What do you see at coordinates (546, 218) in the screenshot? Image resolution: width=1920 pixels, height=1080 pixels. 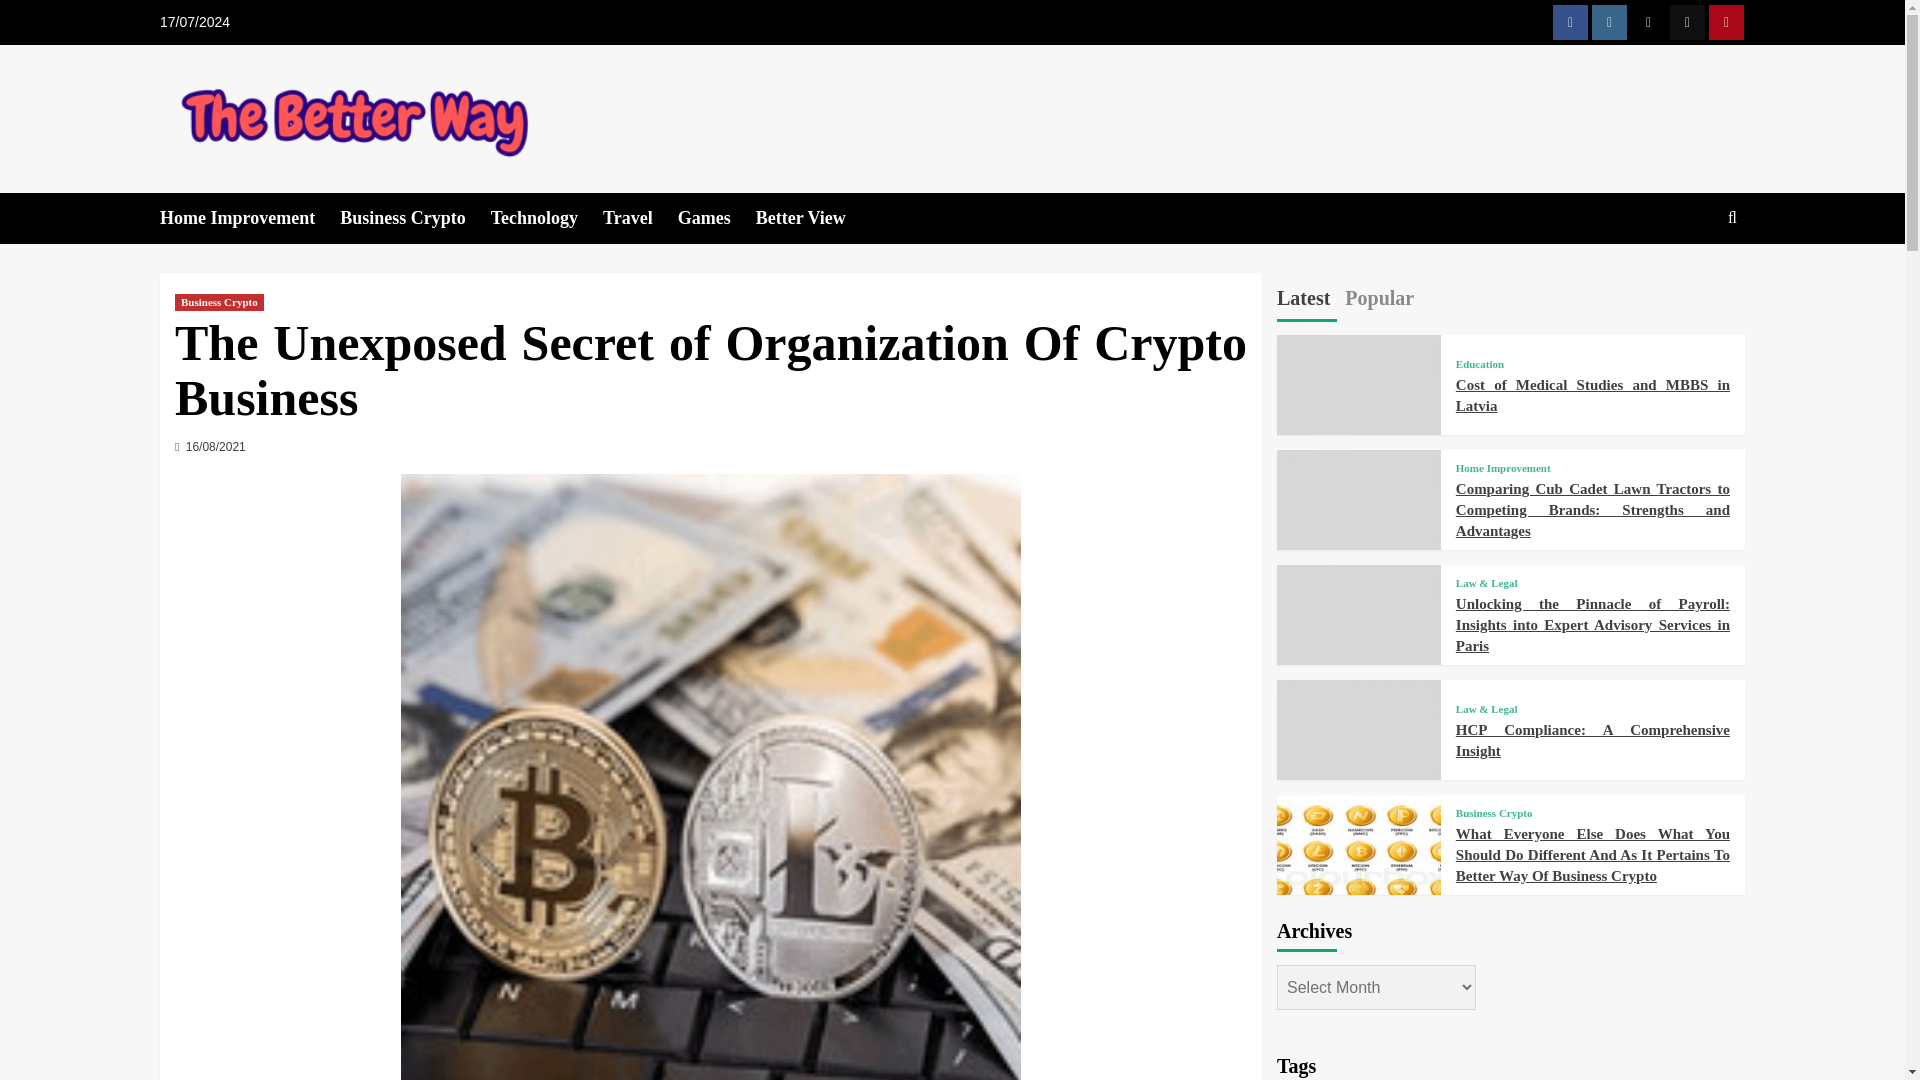 I see `Technology` at bounding box center [546, 218].